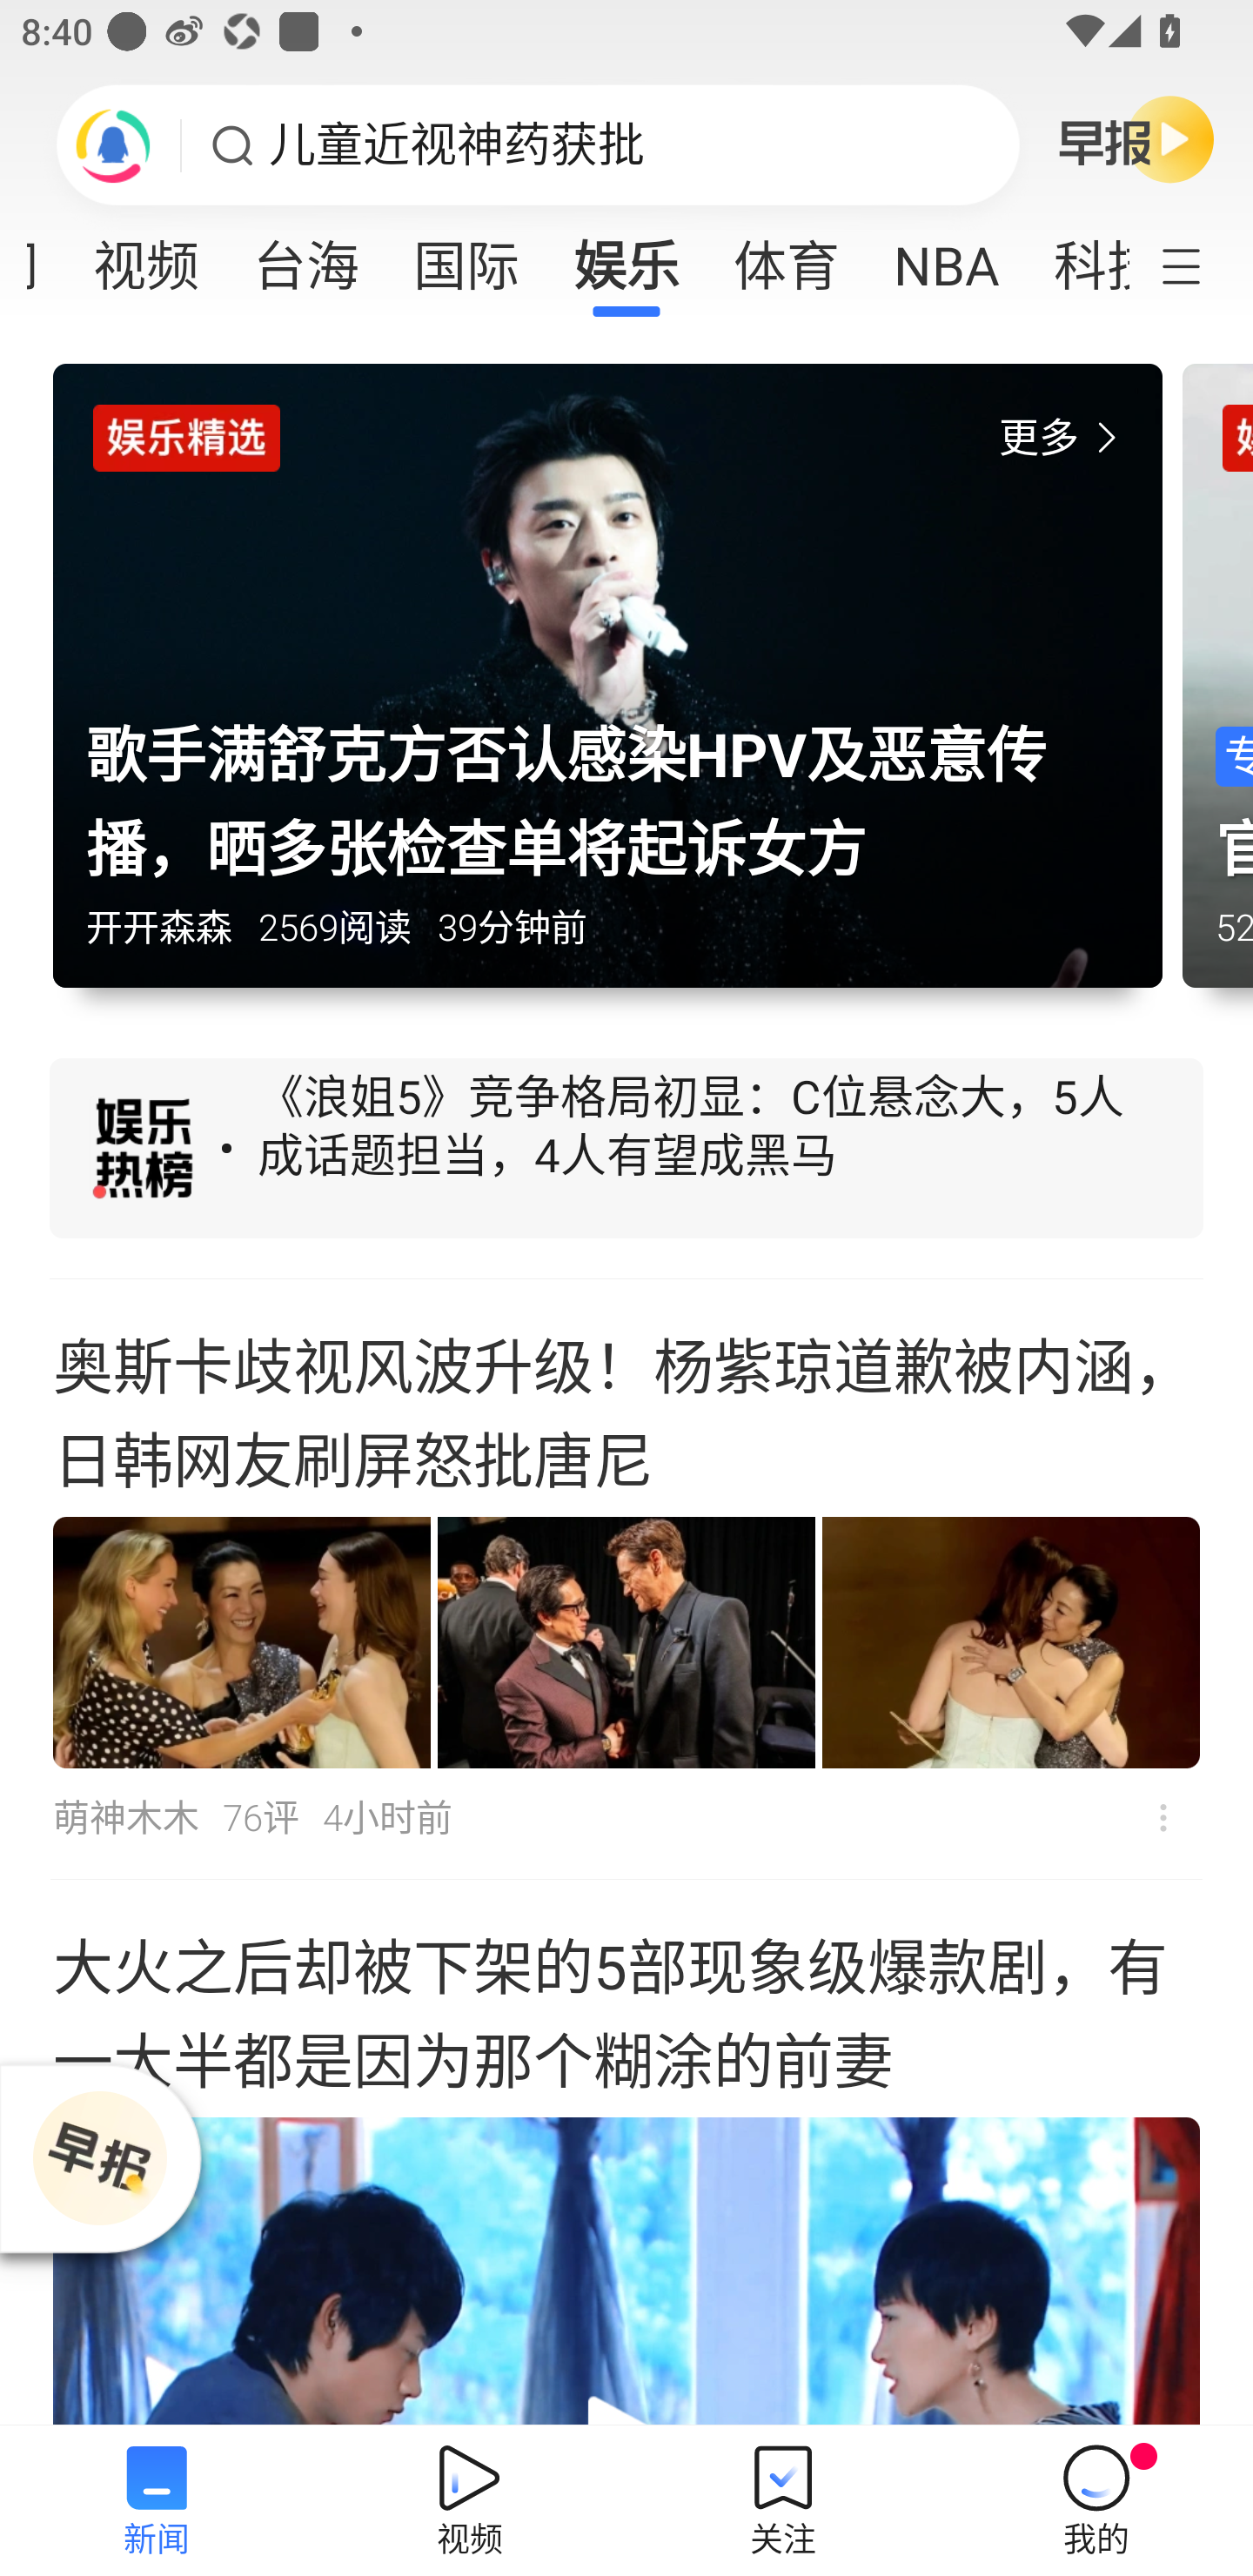 The image size is (1253, 2576). Describe the element at coordinates (146, 256) in the screenshot. I see `视频` at that location.